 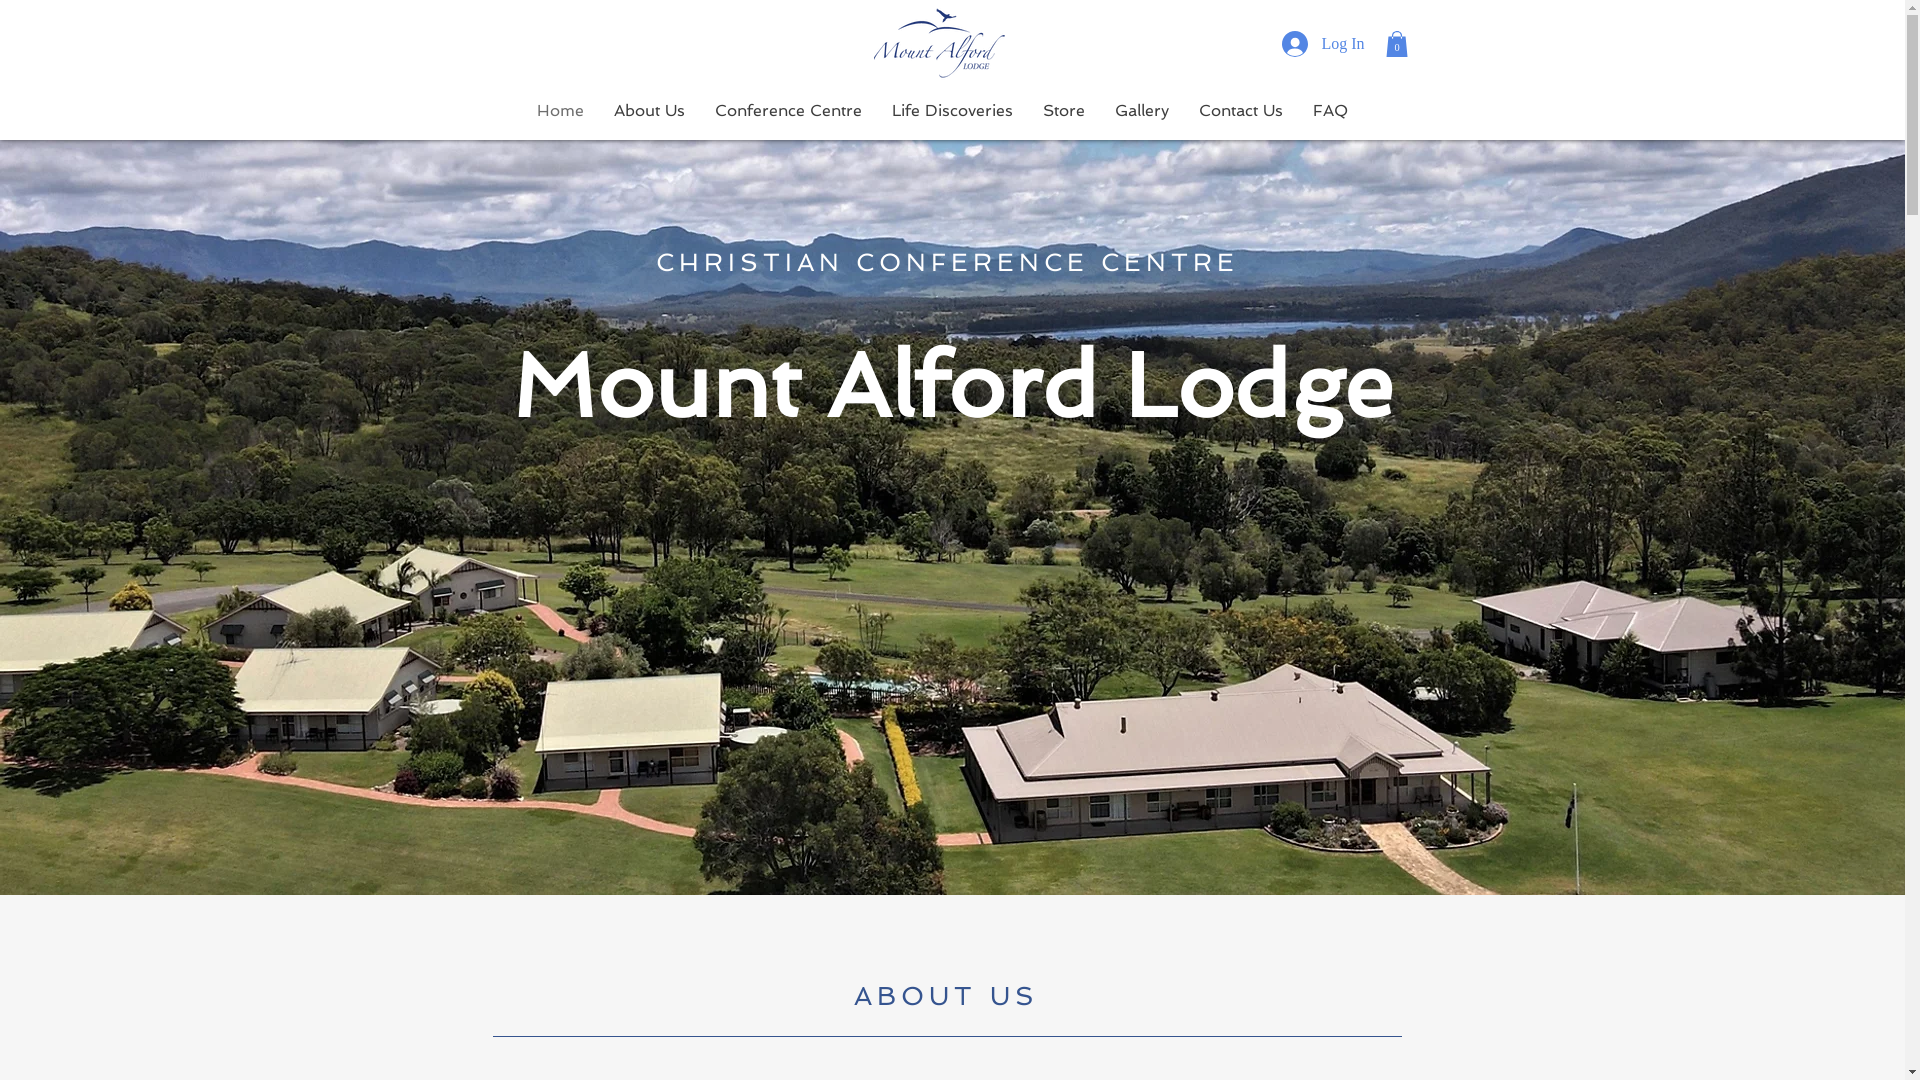 What do you see at coordinates (648, 111) in the screenshot?
I see `About Us` at bounding box center [648, 111].